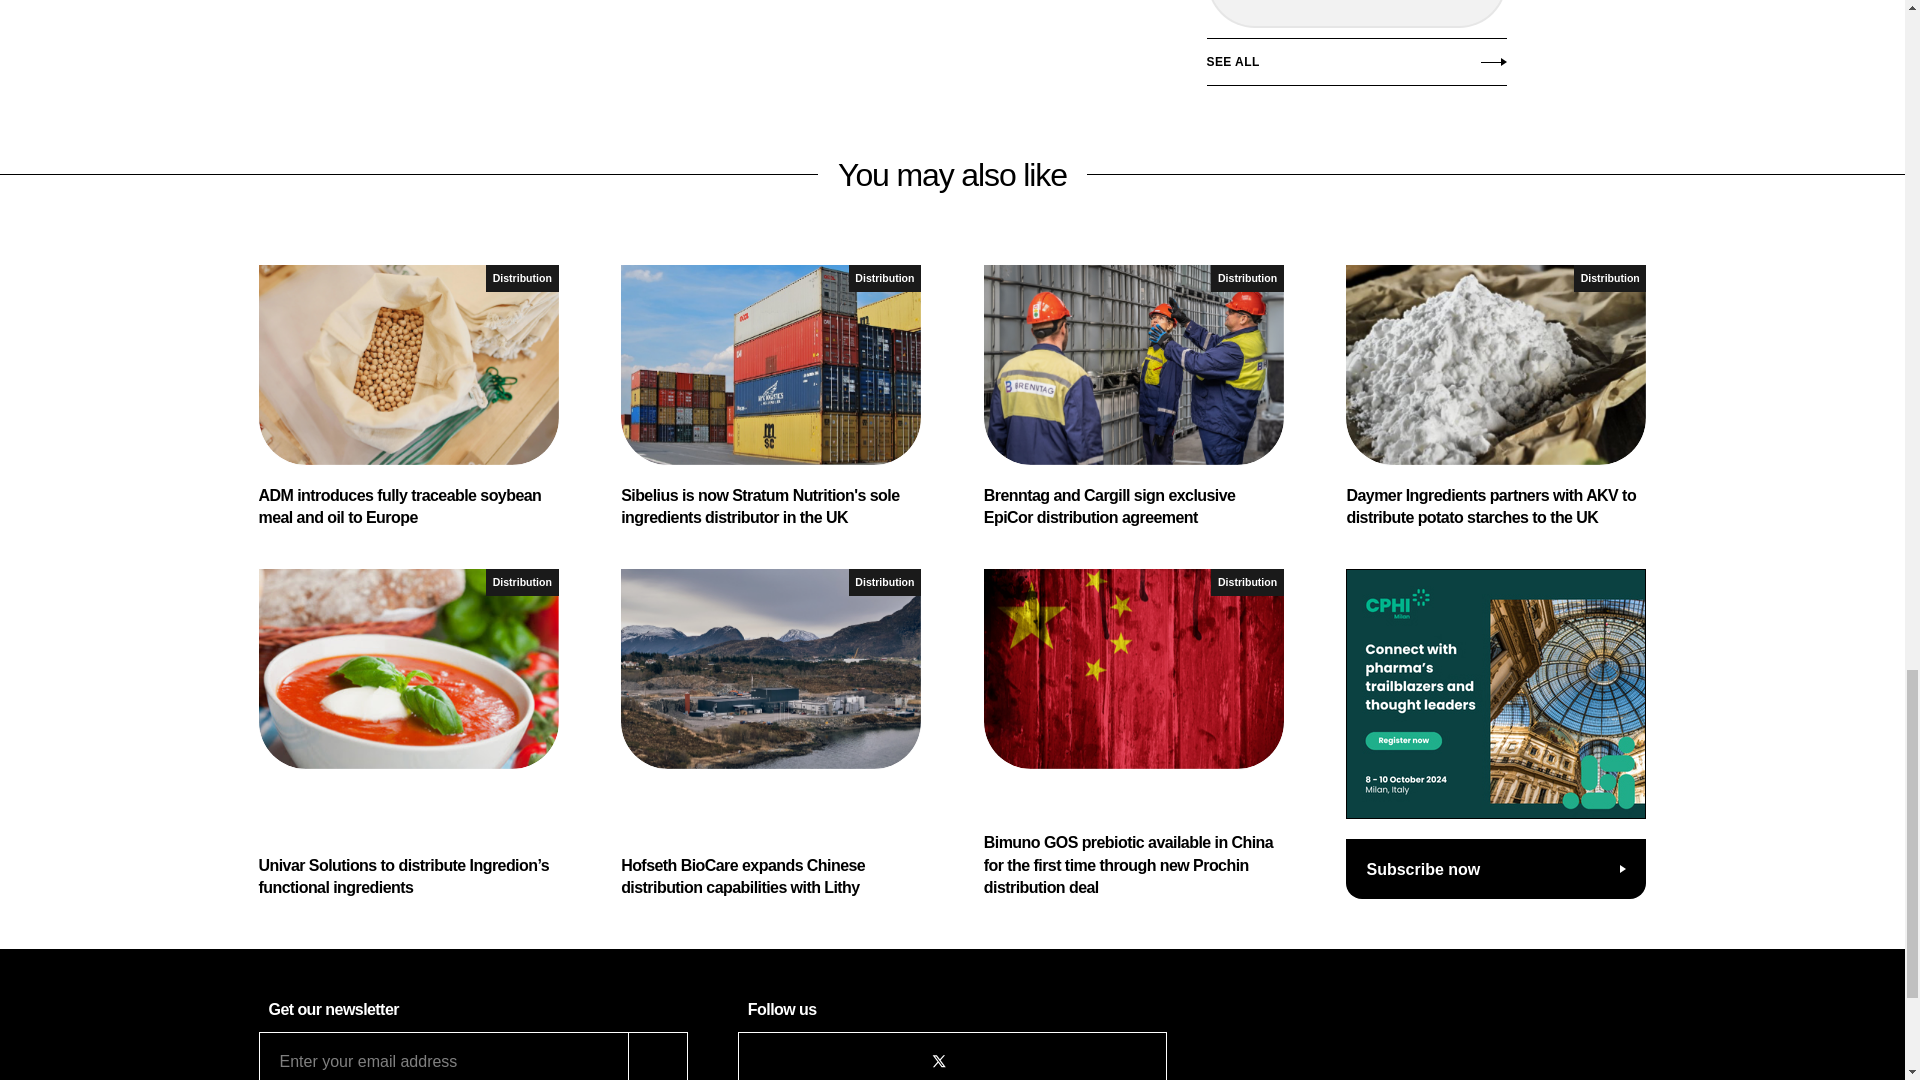 The width and height of the screenshot is (1920, 1080). I want to click on SEE ALL, so click(1355, 66).